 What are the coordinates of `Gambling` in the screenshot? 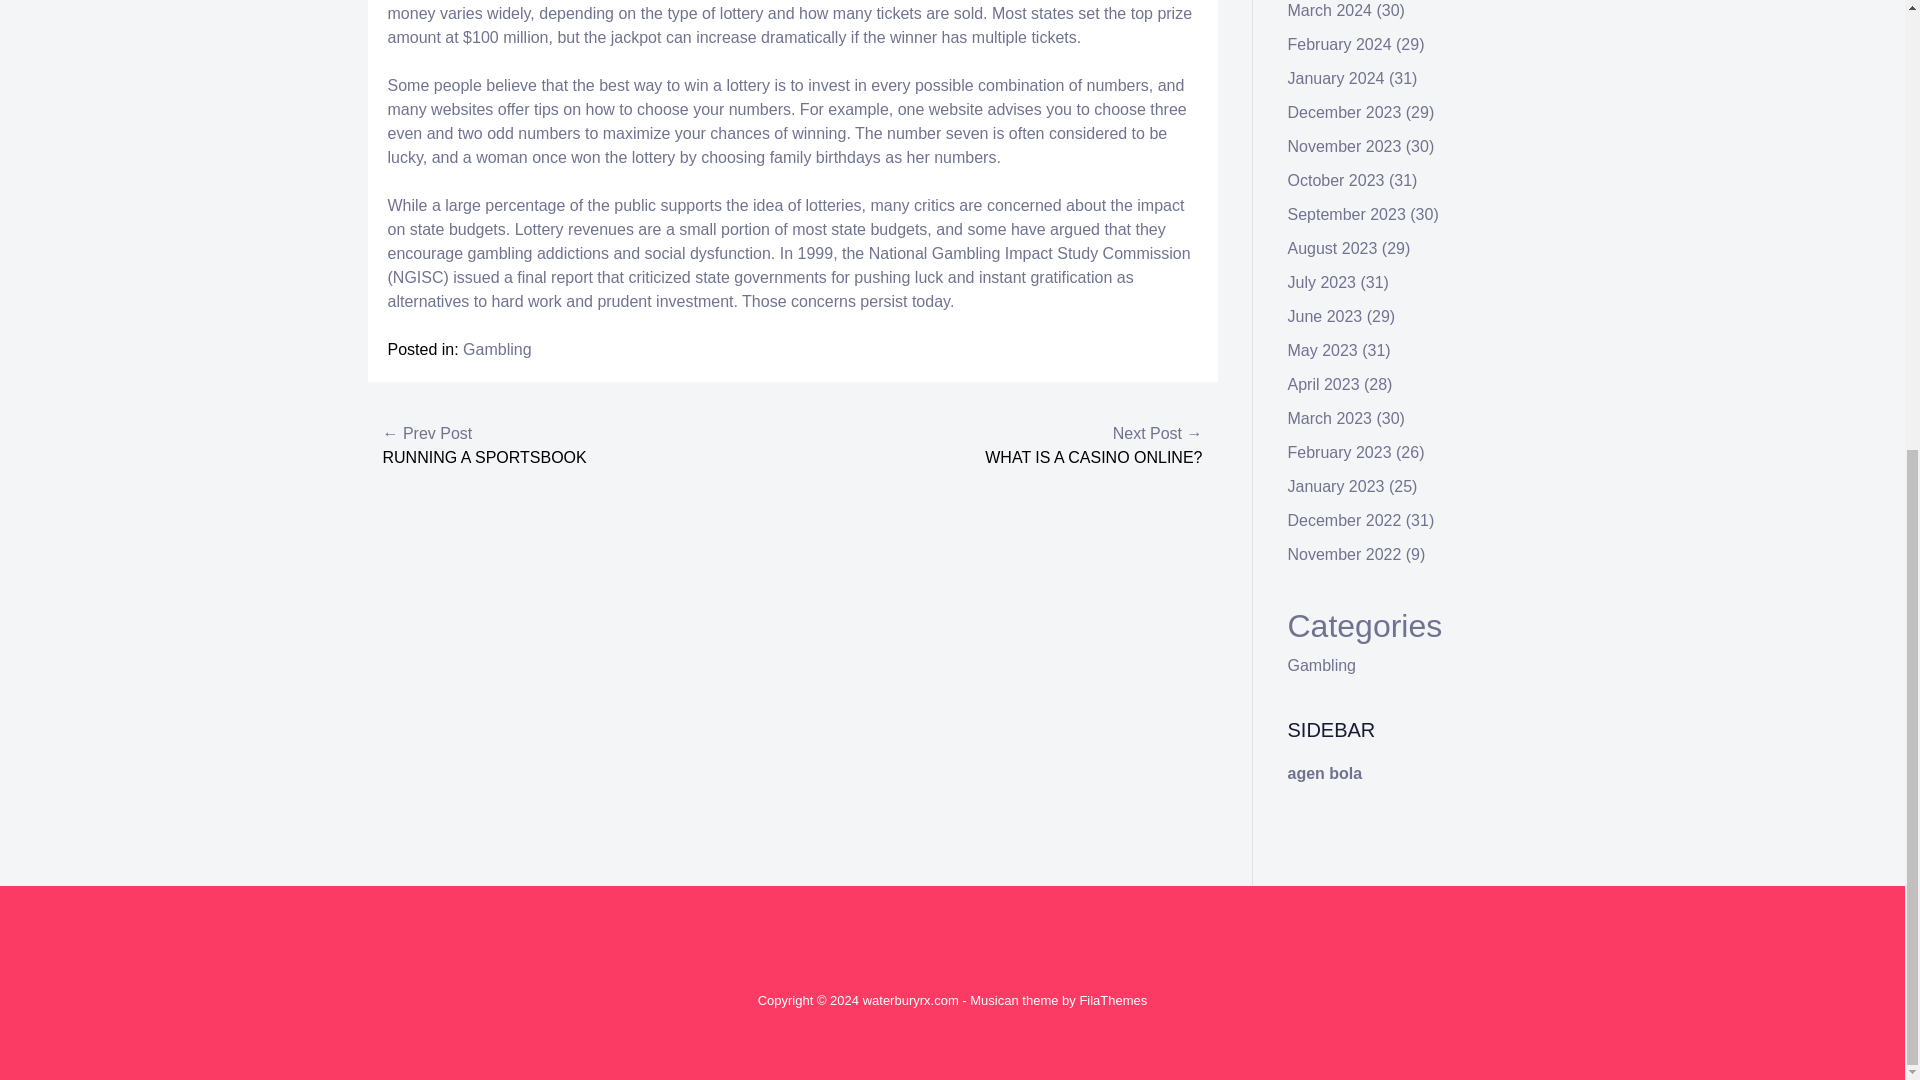 It's located at (1322, 664).